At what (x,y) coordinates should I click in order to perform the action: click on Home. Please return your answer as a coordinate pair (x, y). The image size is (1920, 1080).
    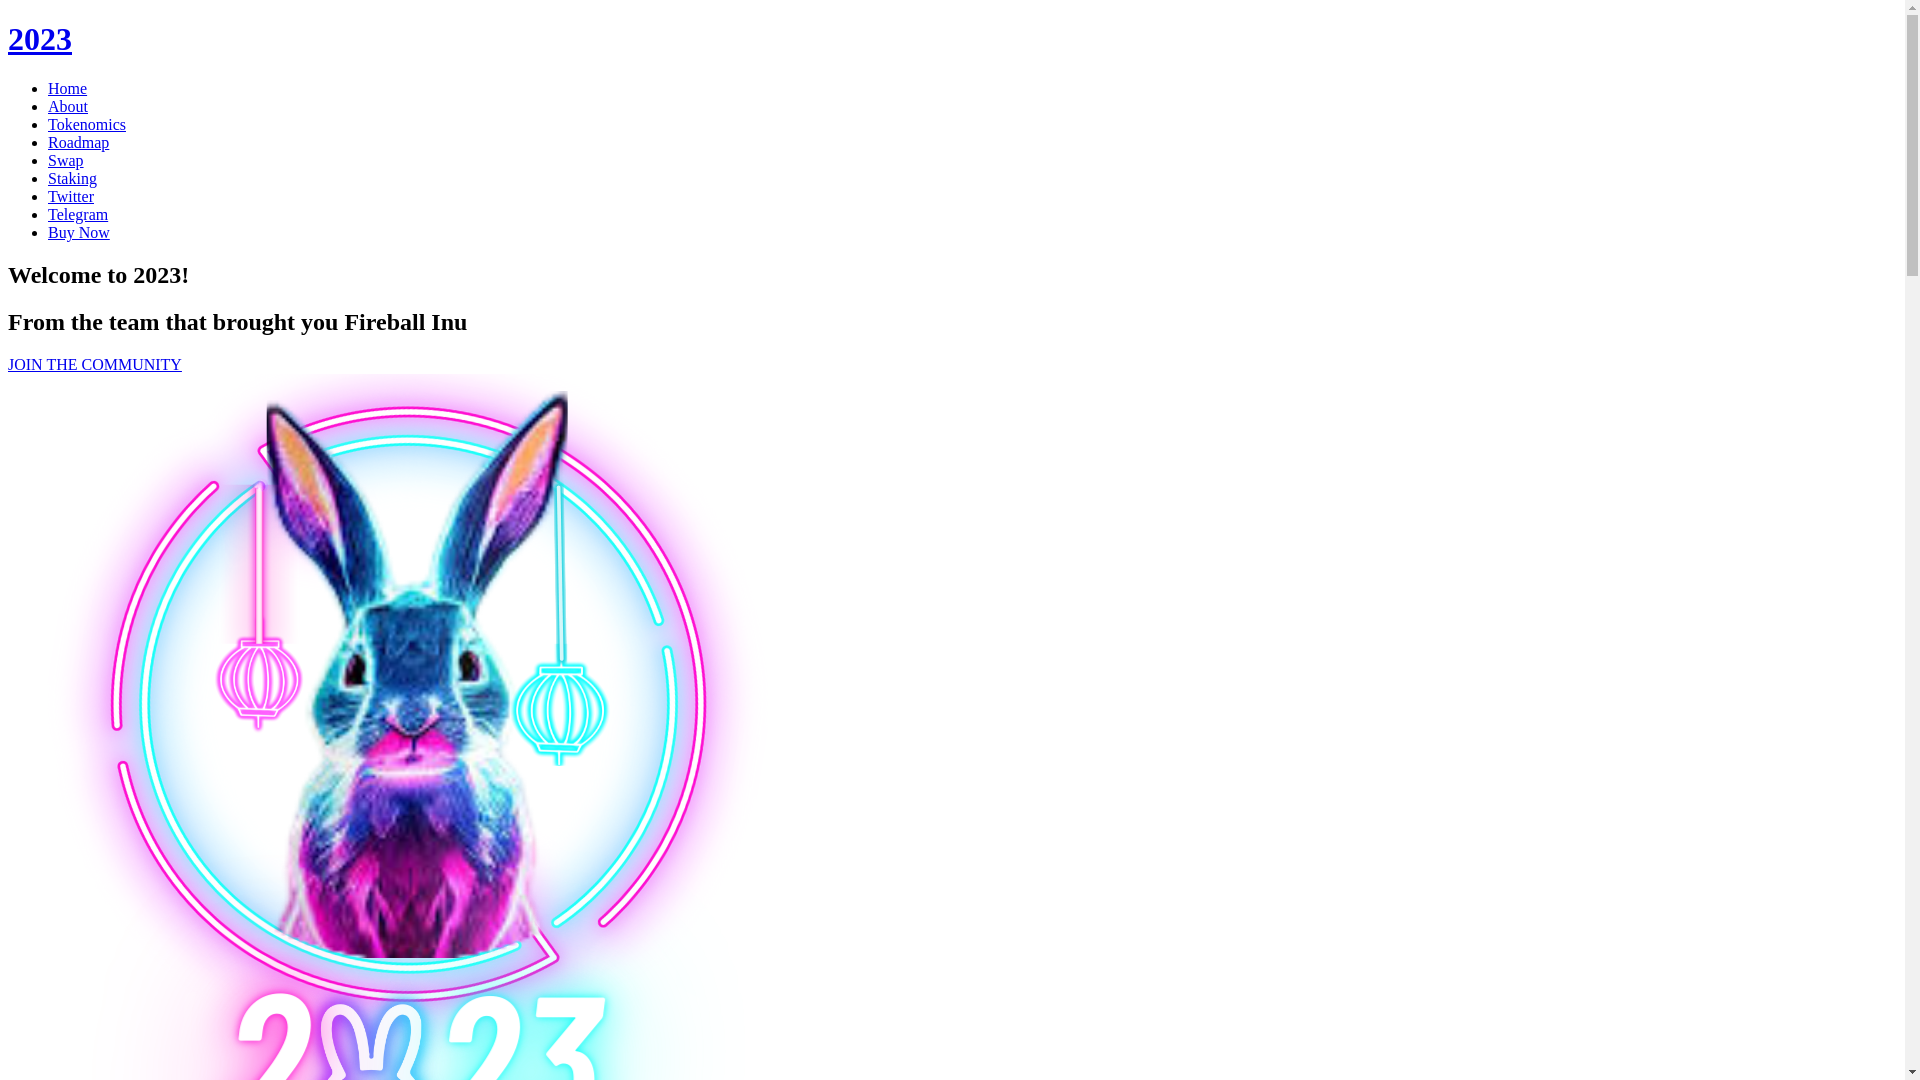
    Looking at the image, I should click on (68, 88).